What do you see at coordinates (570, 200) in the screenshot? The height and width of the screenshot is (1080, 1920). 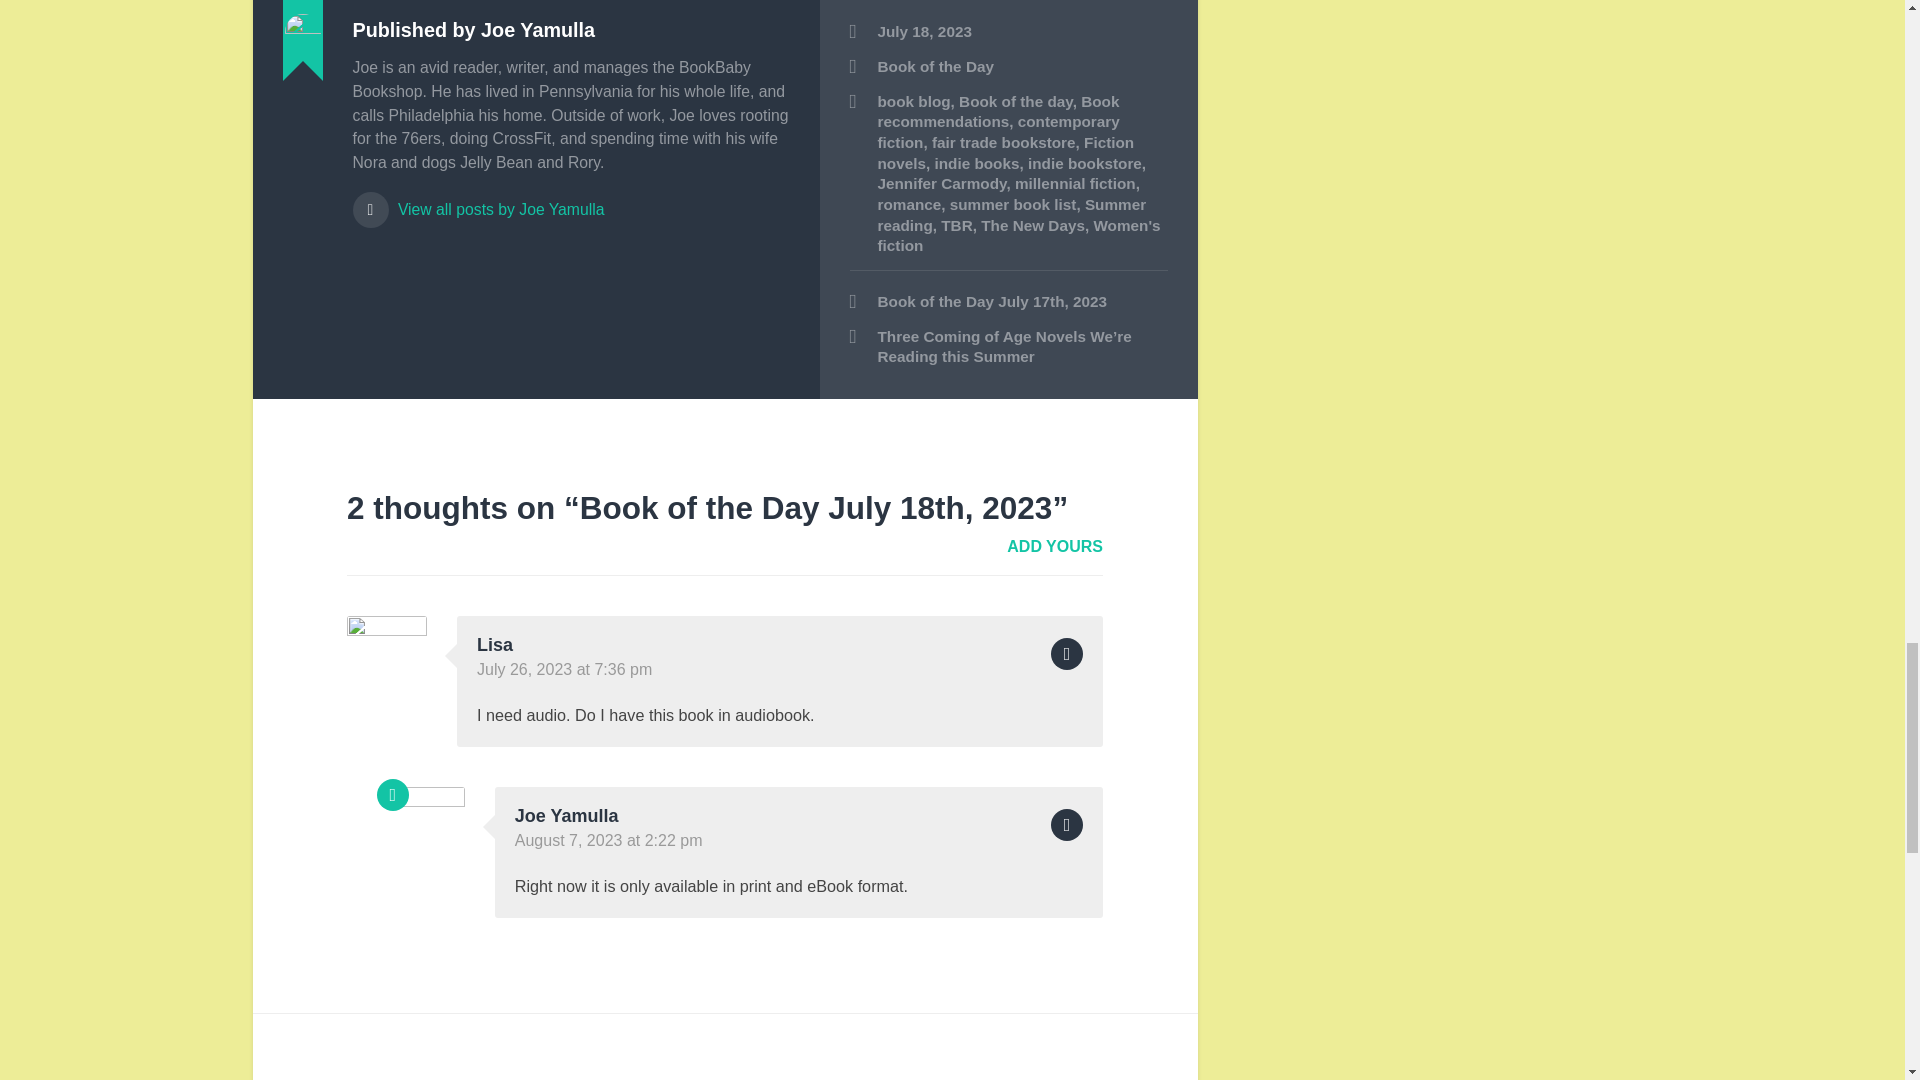 I see `View all posts by Joe Yamulla` at bounding box center [570, 200].